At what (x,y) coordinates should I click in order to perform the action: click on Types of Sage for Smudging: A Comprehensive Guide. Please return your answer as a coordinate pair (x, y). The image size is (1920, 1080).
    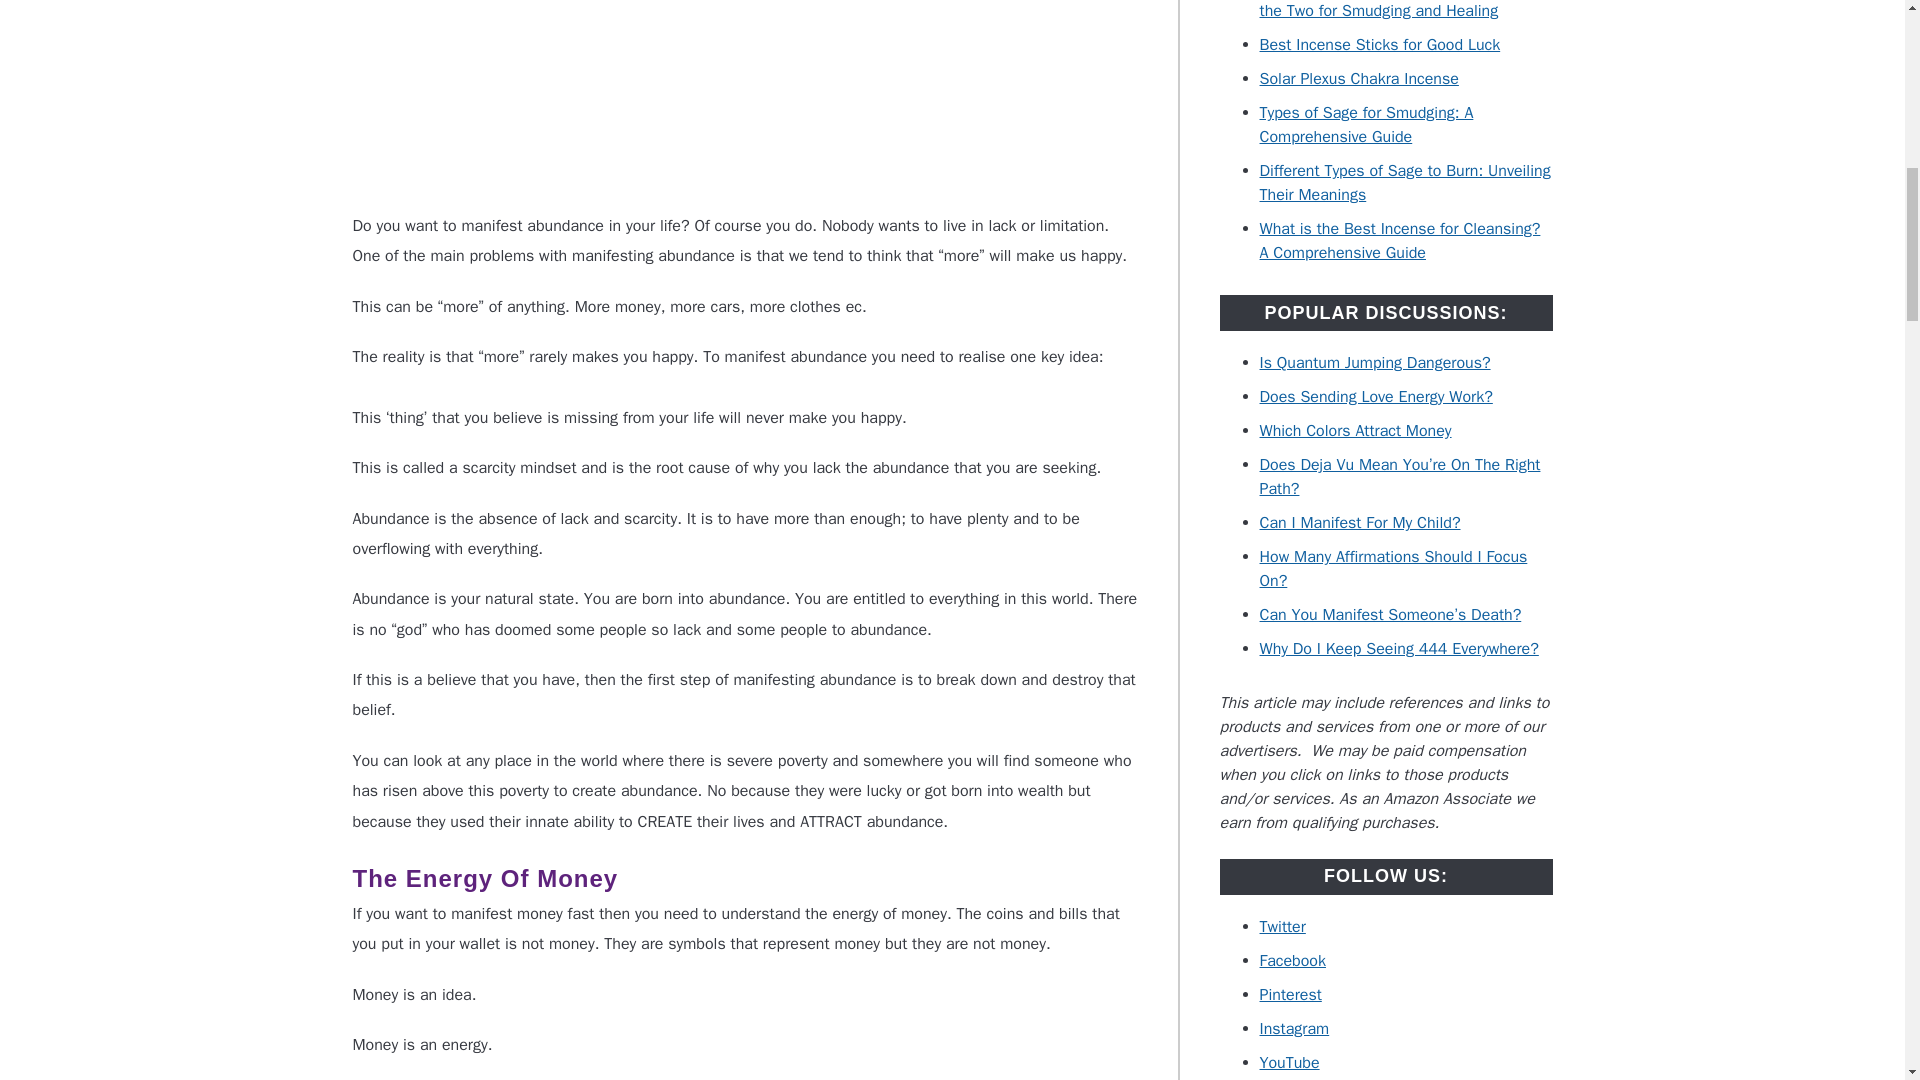
    Looking at the image, I should click on (1366, 124).